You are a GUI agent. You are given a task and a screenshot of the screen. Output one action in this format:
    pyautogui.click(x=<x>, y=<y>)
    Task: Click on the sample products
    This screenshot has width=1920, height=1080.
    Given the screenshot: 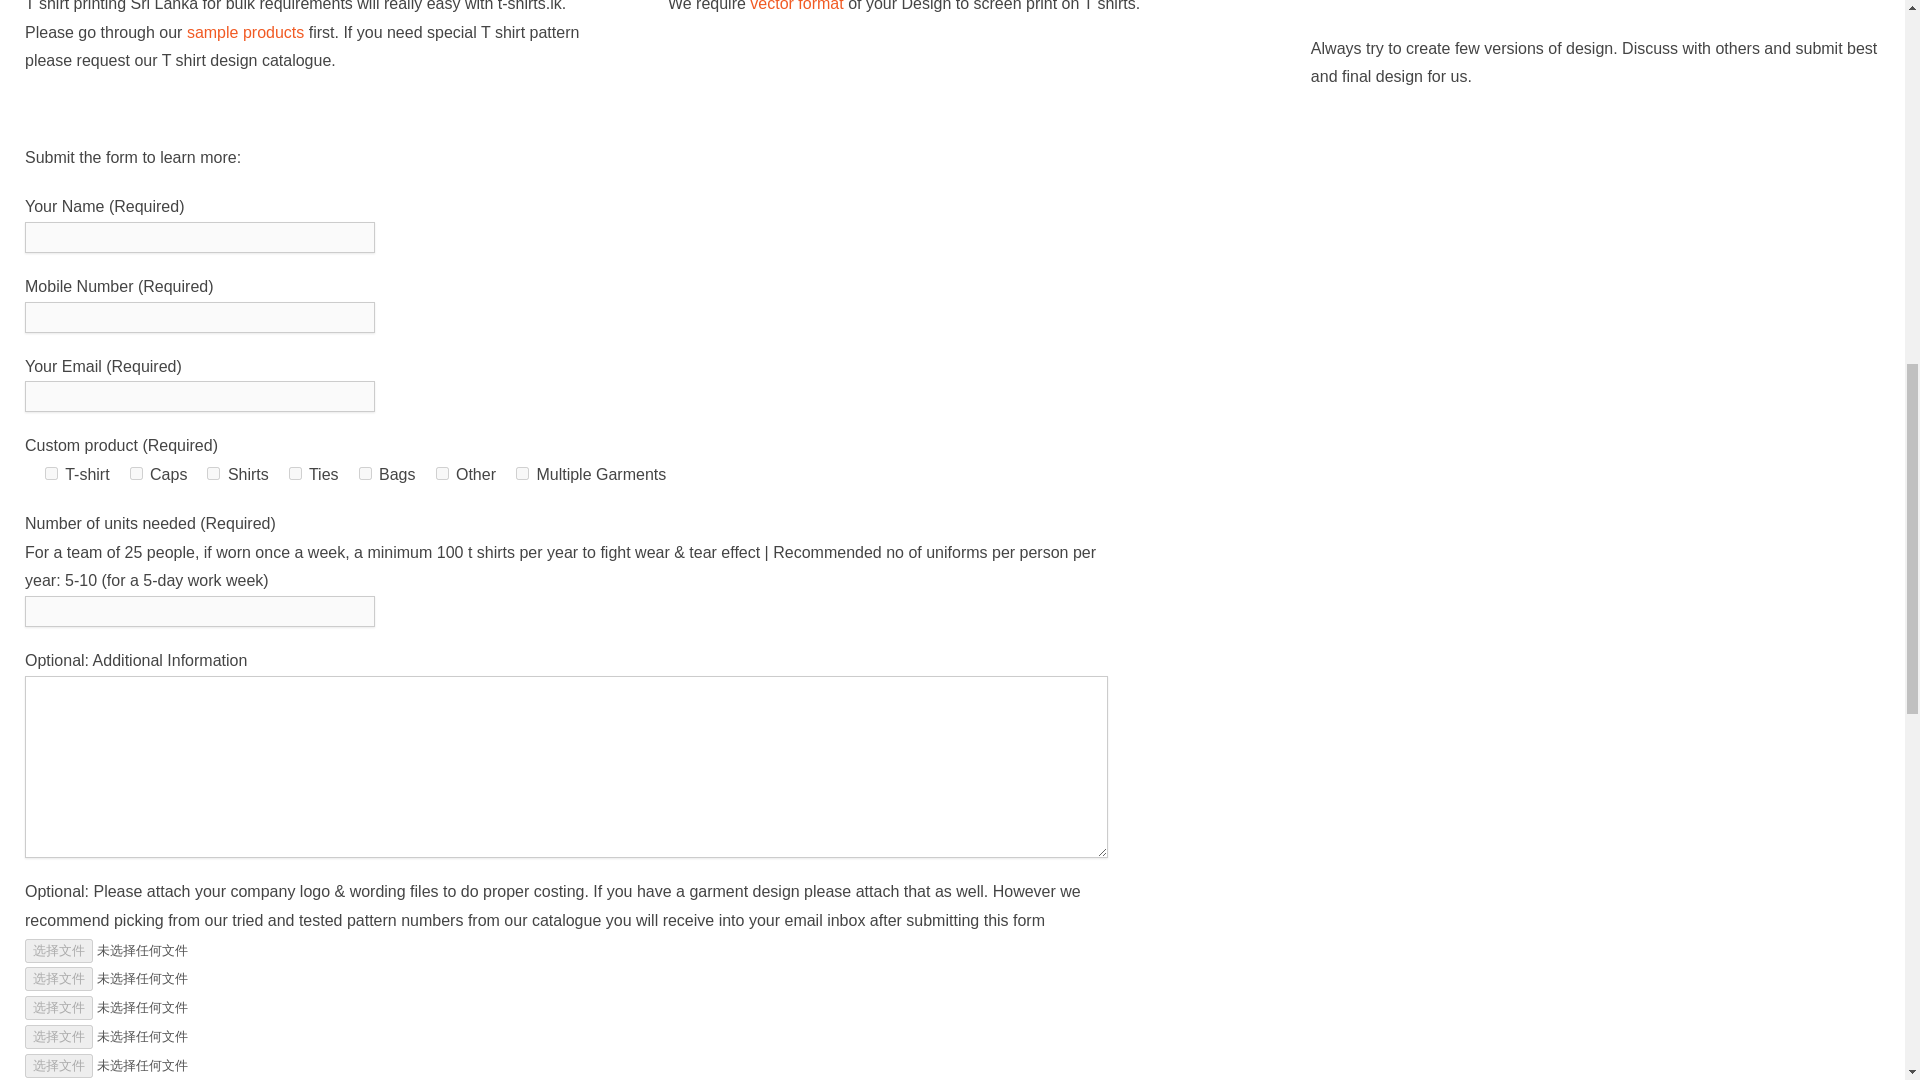 What is the action you would take?
    pyautogui.click(x=244, y=32)
    